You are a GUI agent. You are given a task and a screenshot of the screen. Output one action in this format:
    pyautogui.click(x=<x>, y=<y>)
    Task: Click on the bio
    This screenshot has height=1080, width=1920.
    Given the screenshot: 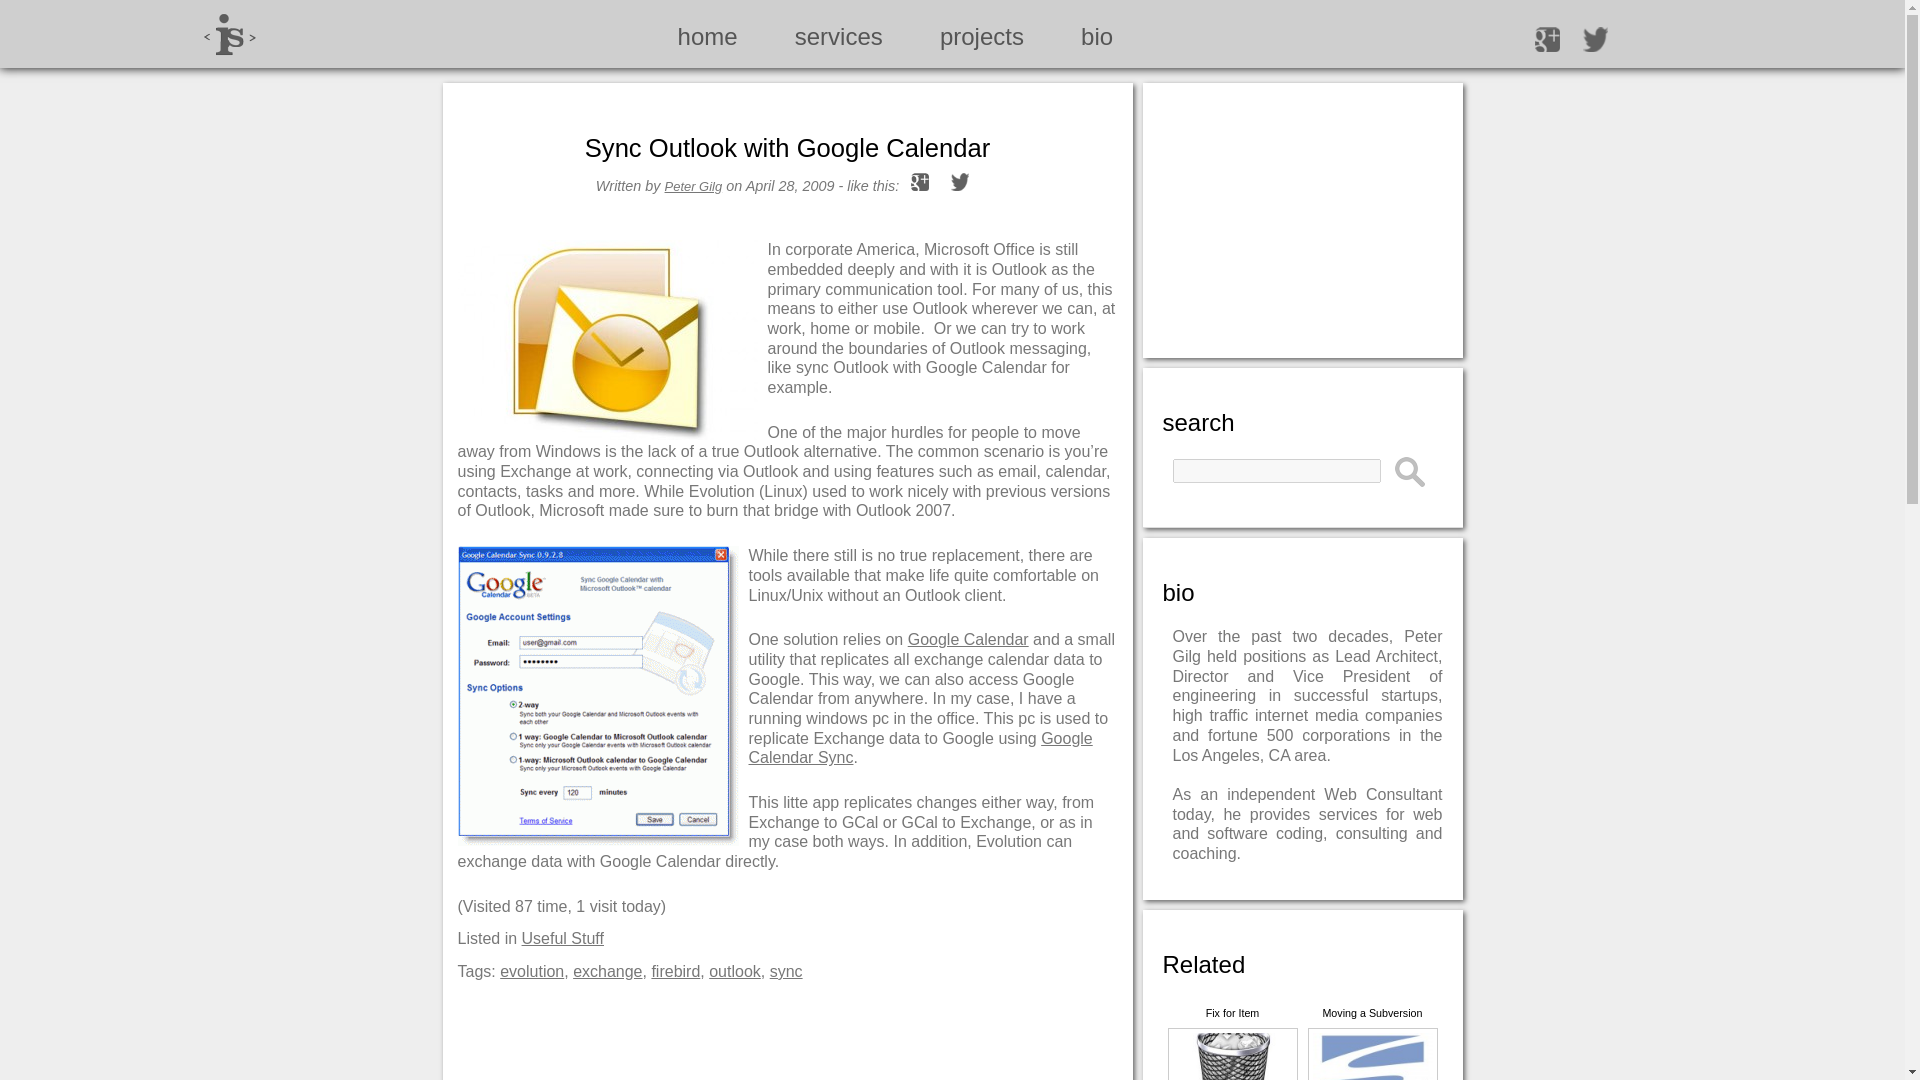 What is the action you would take?
    pyautogui.click(x=1096, y=36)
    